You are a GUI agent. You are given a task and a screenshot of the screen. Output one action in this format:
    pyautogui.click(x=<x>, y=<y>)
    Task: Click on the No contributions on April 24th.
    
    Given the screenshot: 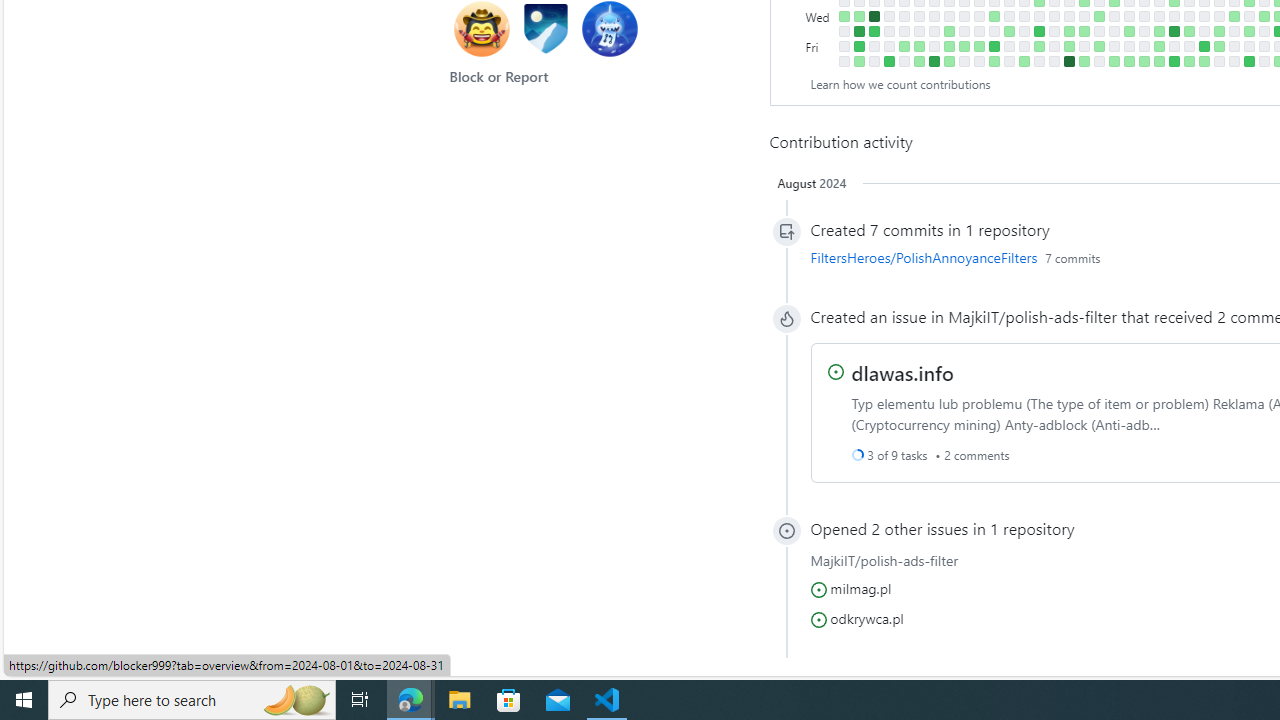 What is the action you would take?
    pyautogui.click(x=1084, y=16)
    